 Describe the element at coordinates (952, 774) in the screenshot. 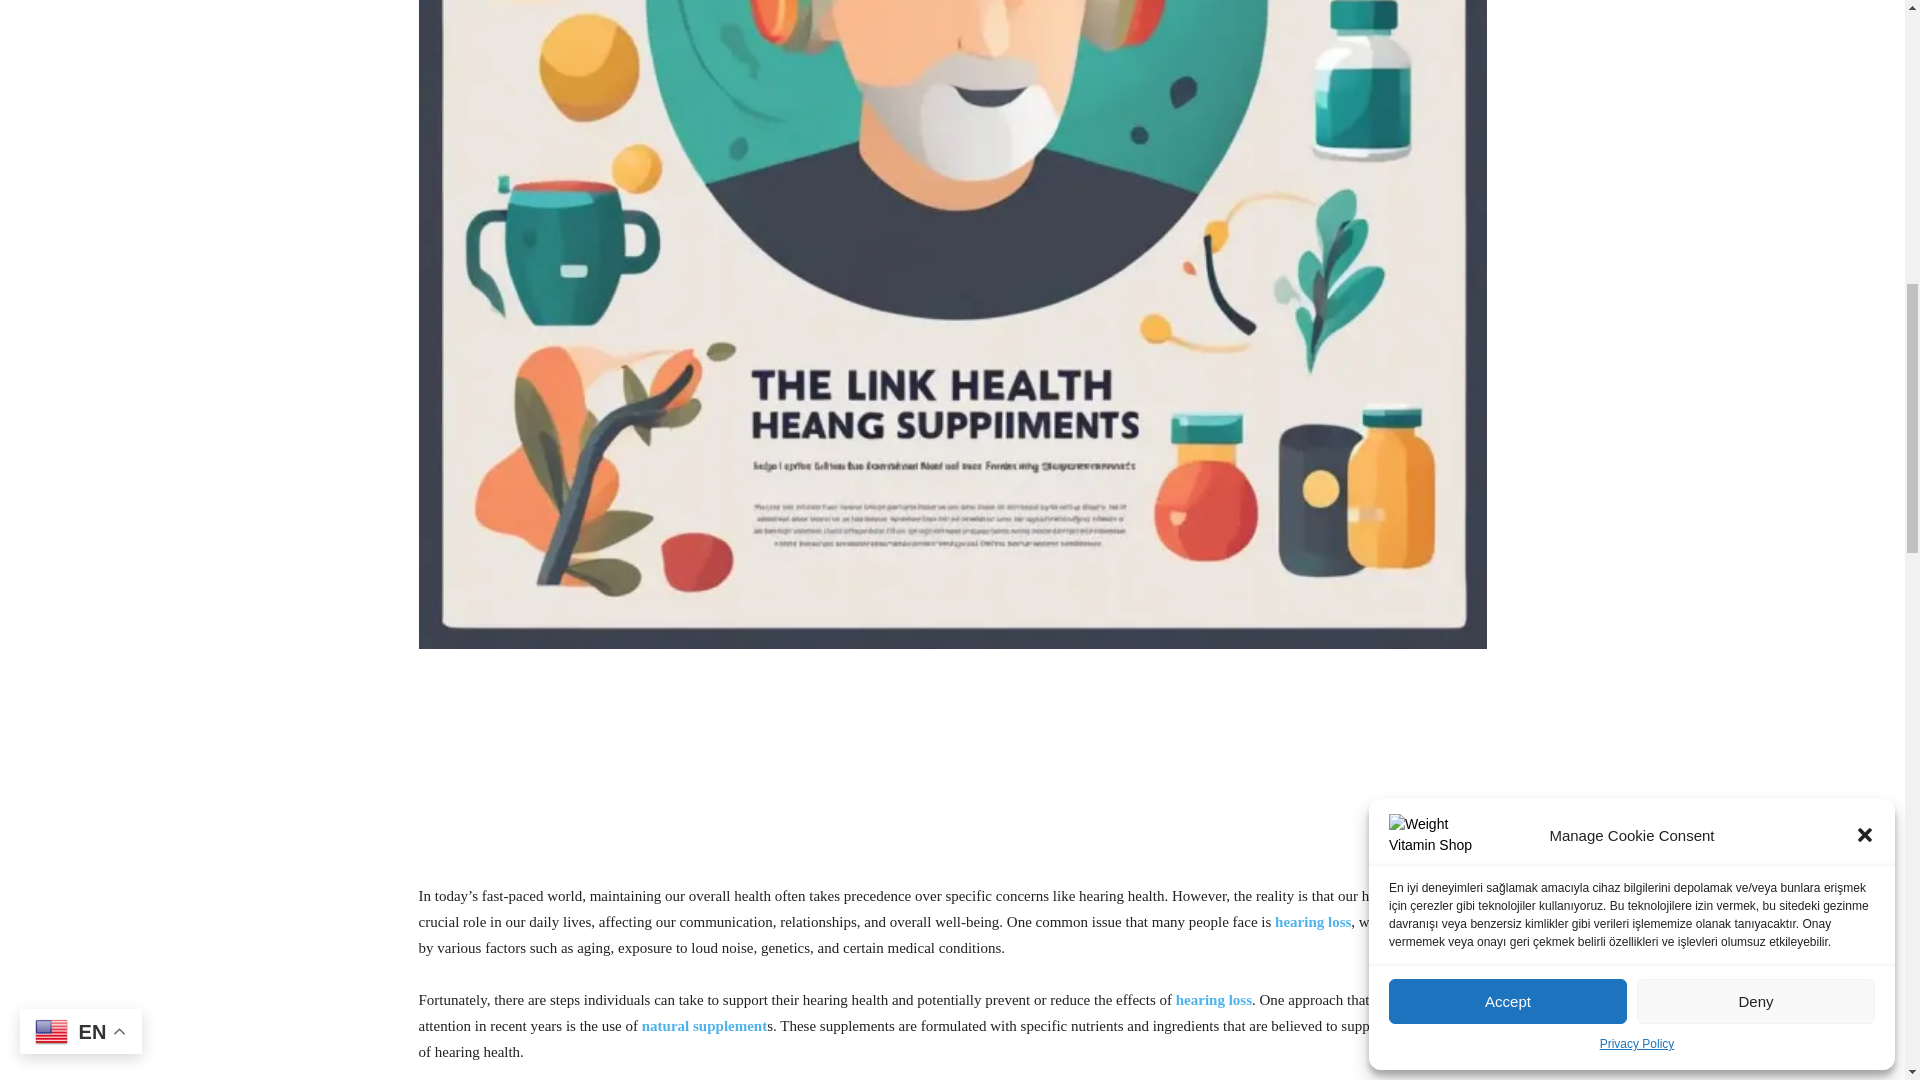

I see `Advertisement` at that location.